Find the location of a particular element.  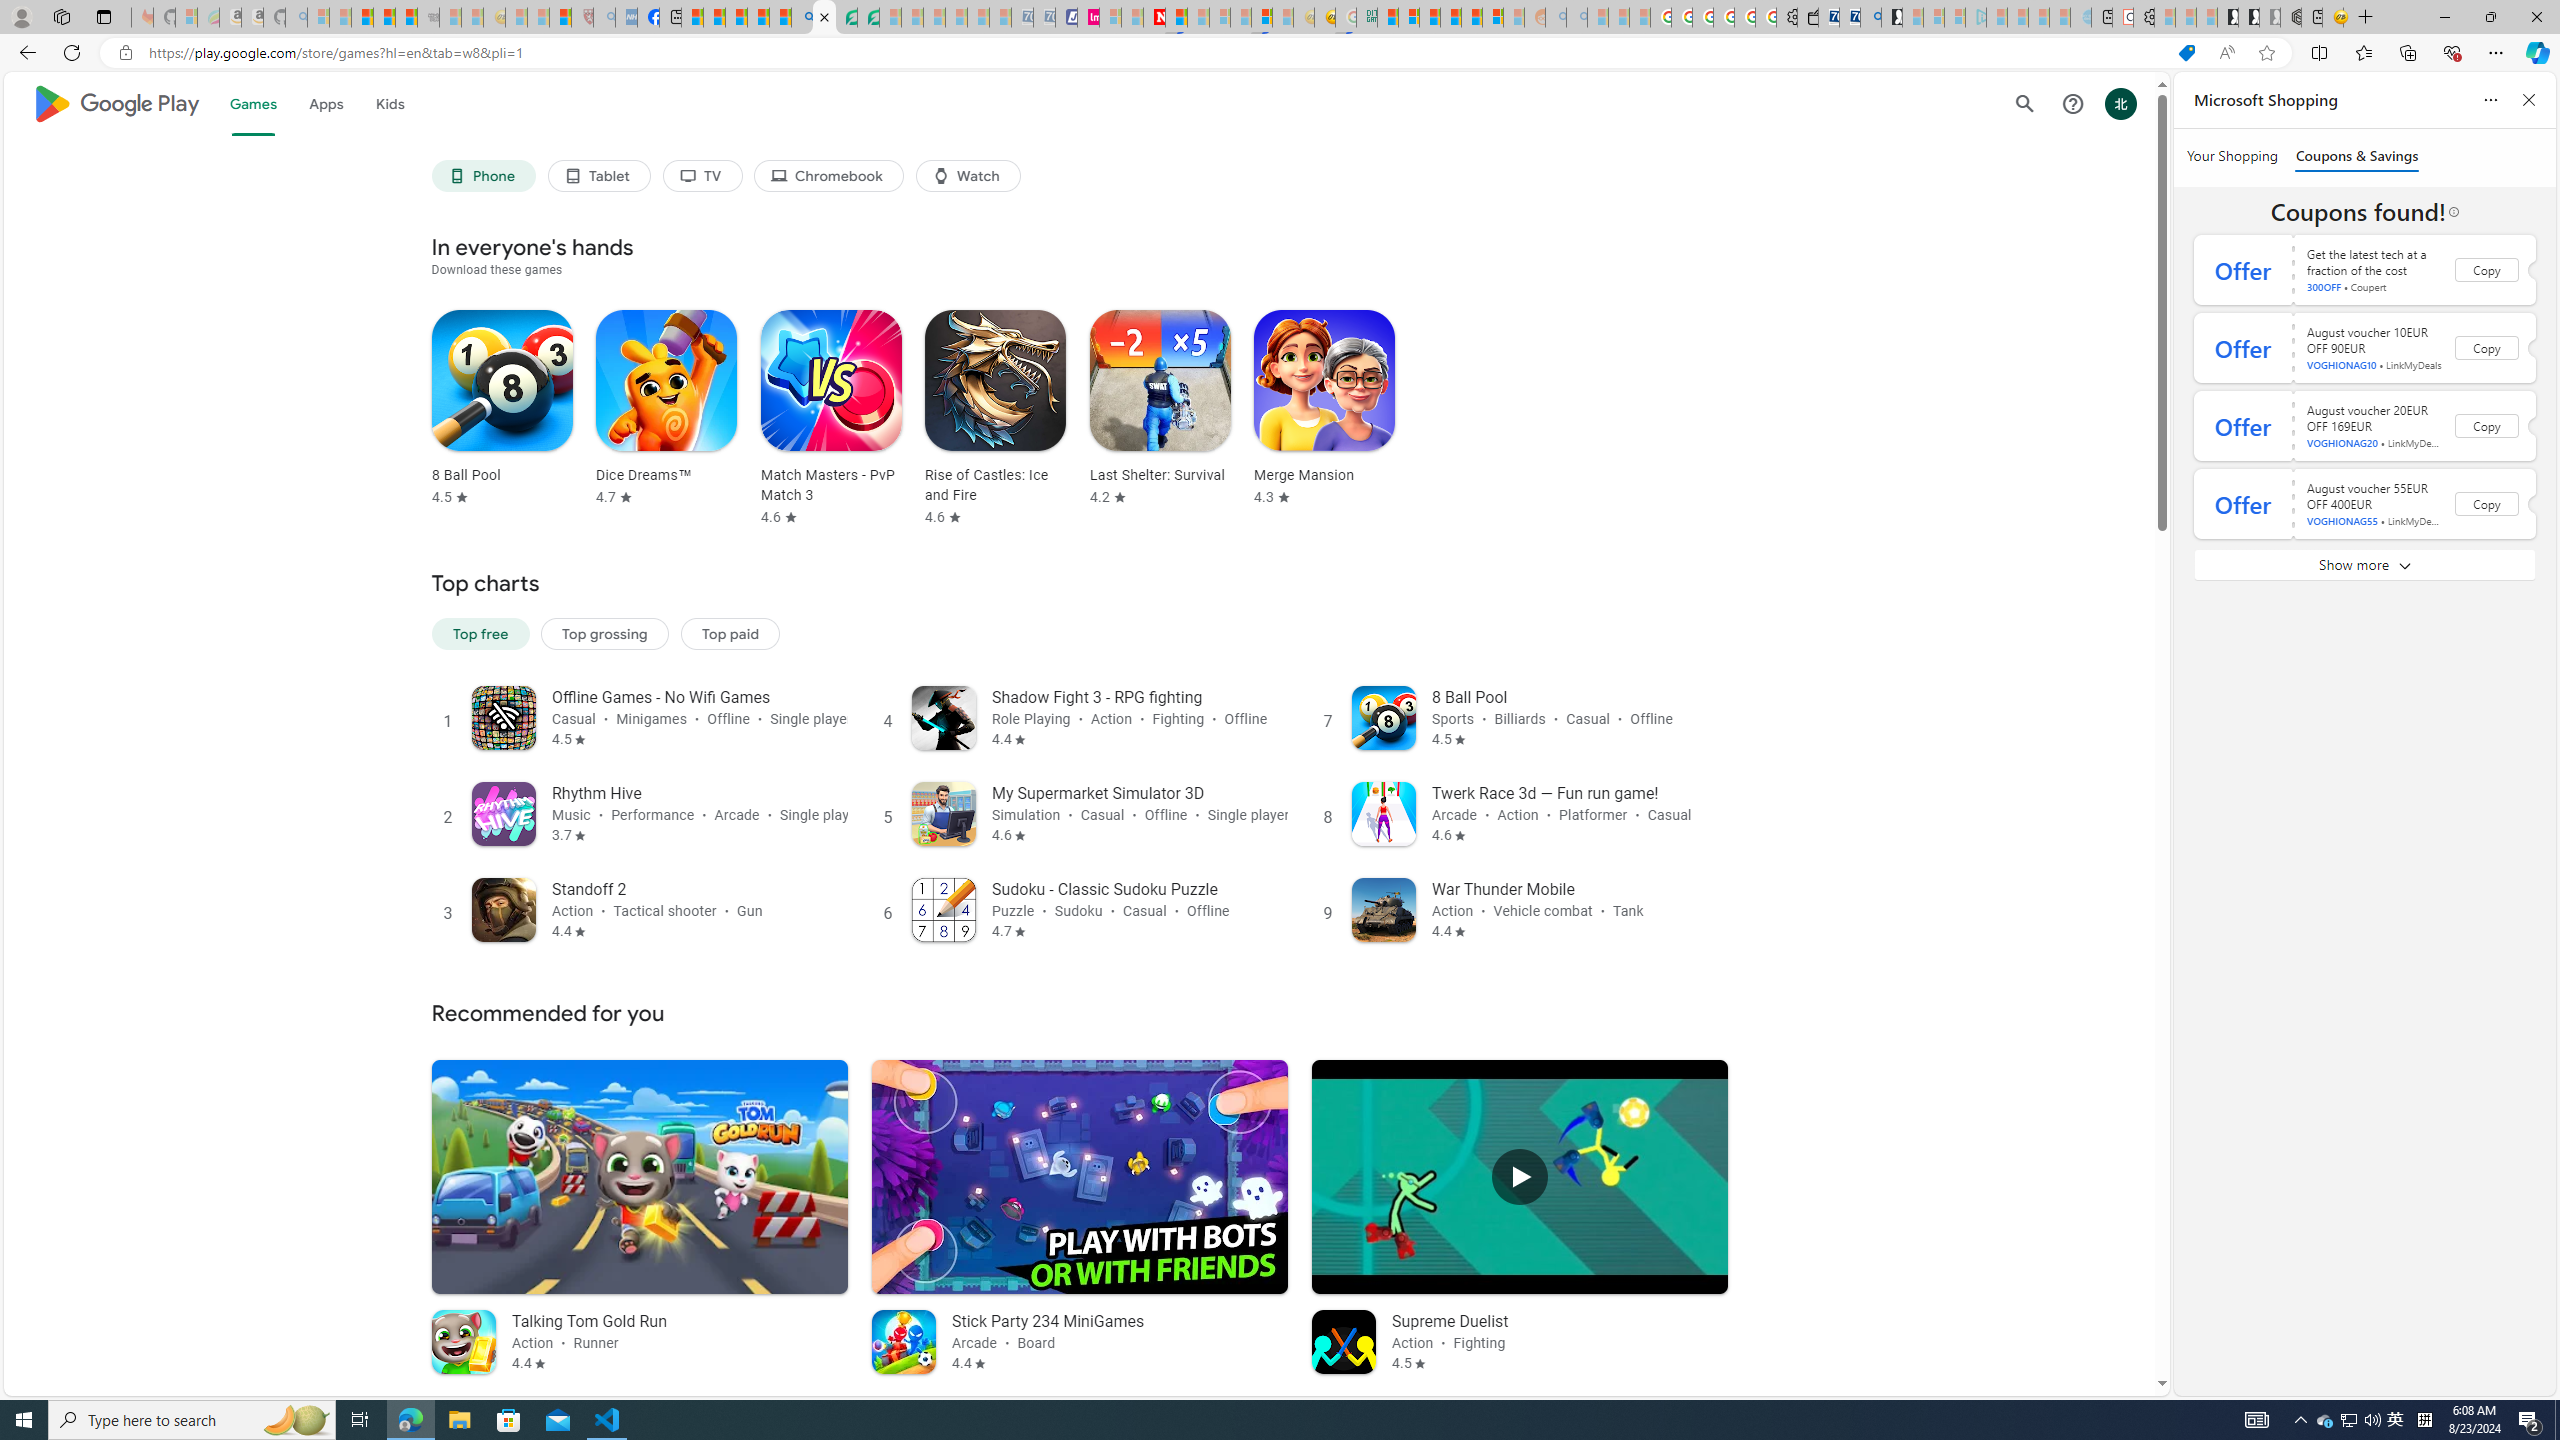

New Report Confirms 2023 Was Record Hot | Watch is located at coordinates (405, 17).